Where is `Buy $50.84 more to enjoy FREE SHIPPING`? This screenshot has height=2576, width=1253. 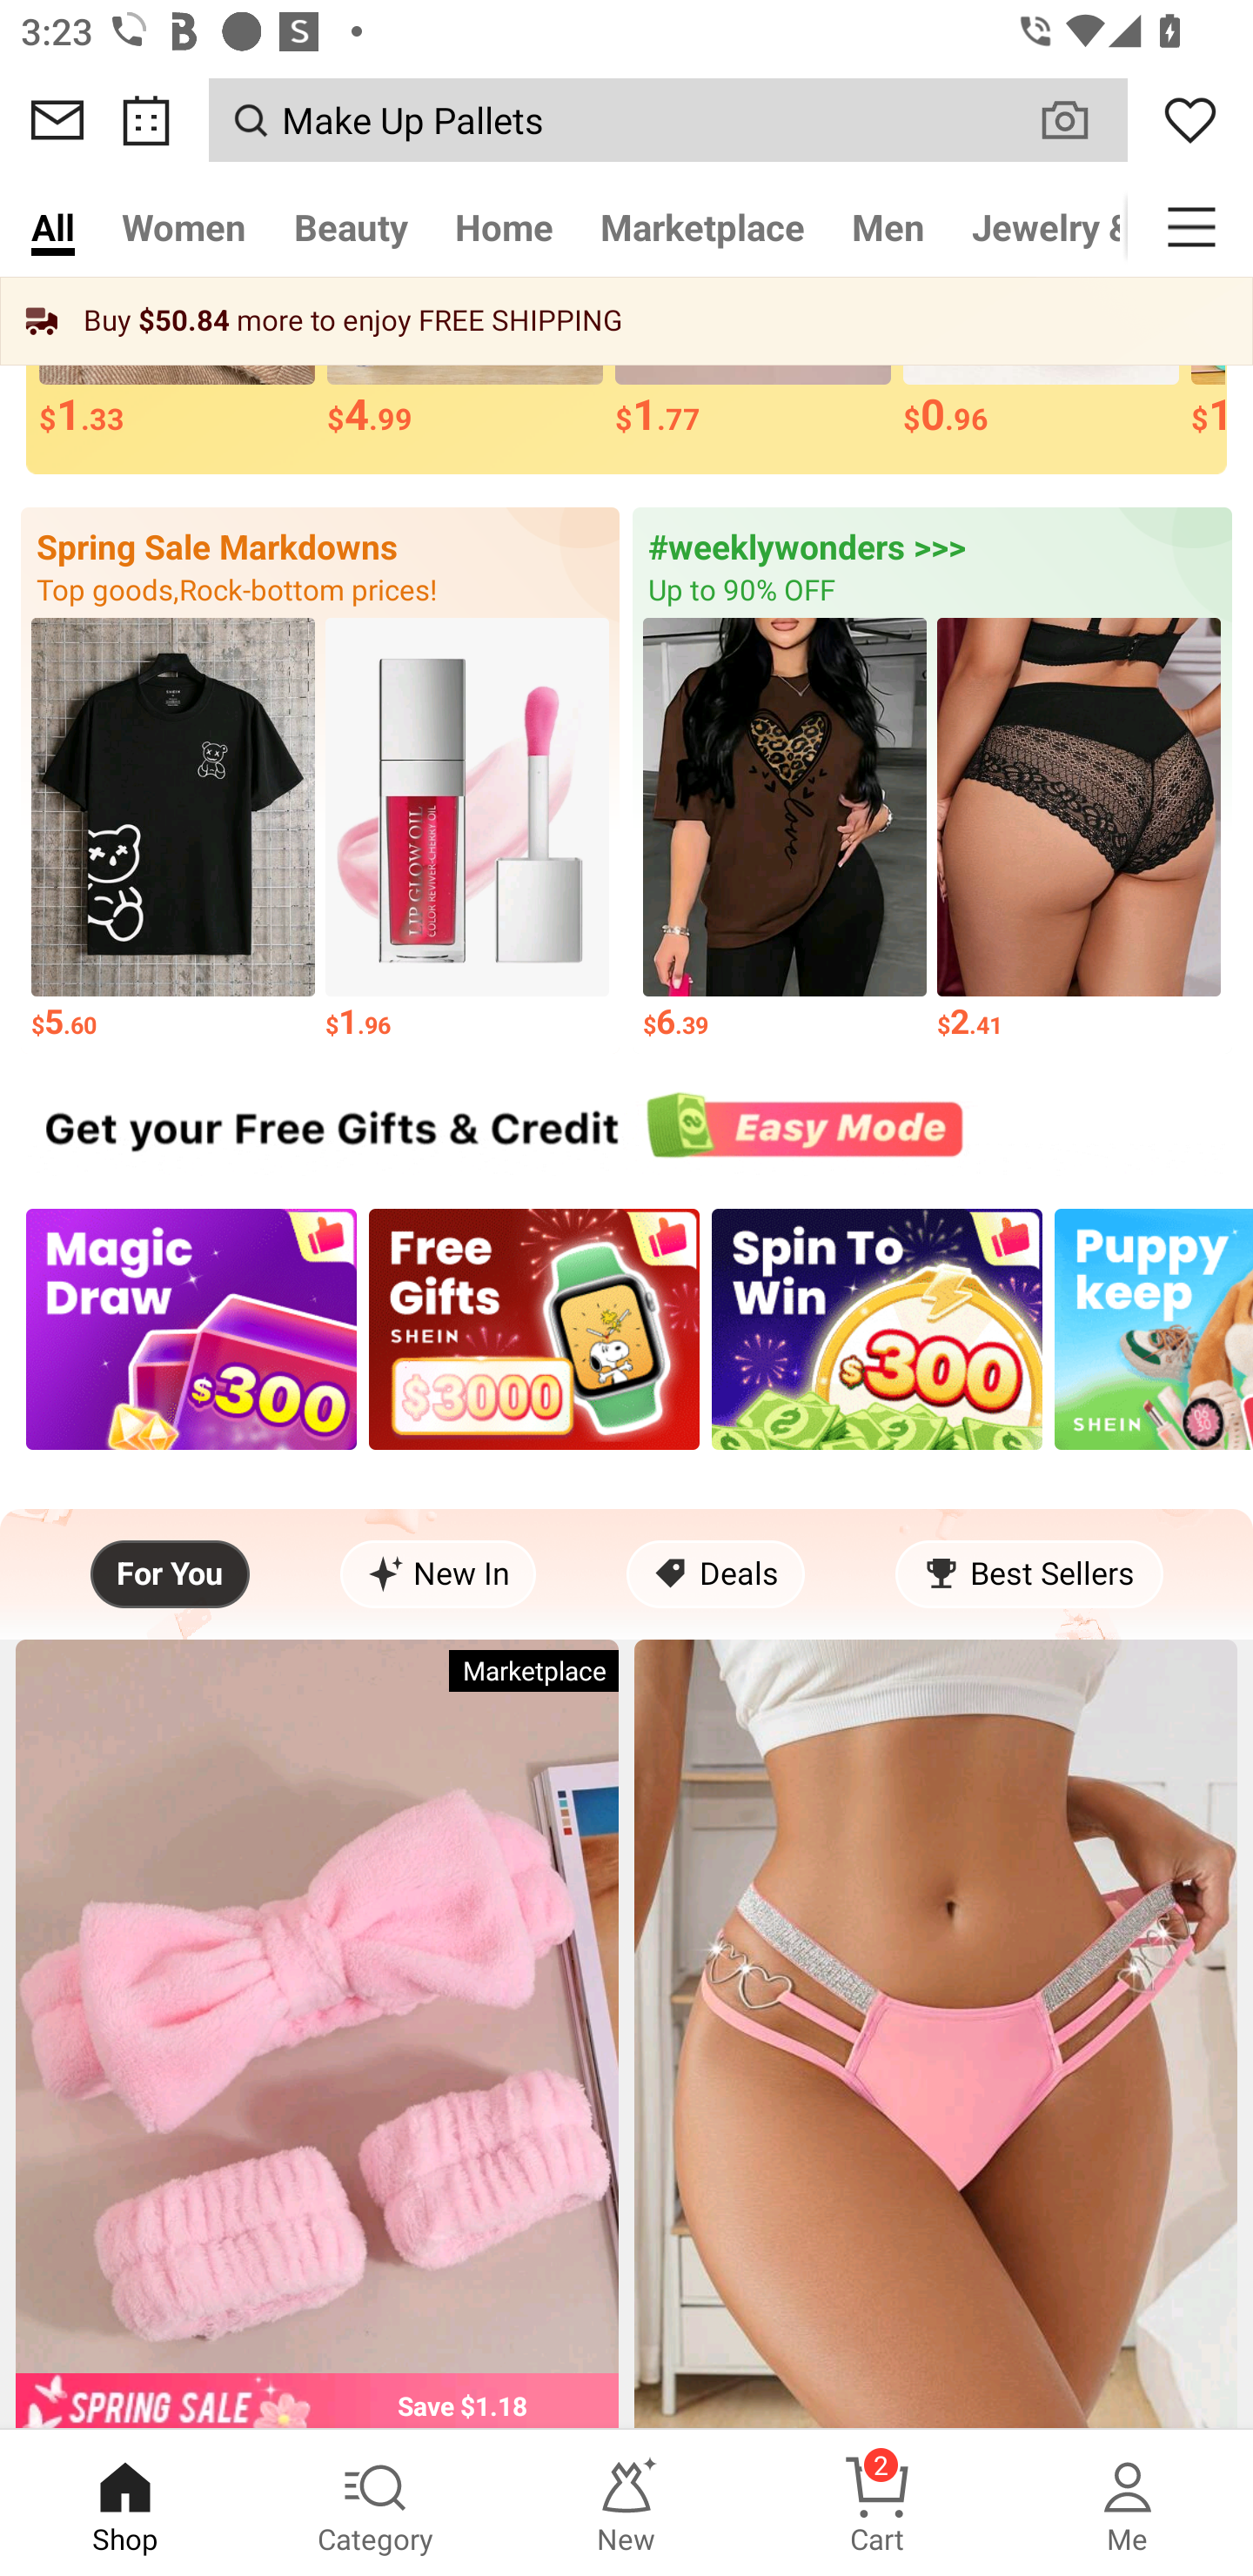 Buy $50.84 more to enjoy FREE SHIPPING is located at coordinates (626, 320).